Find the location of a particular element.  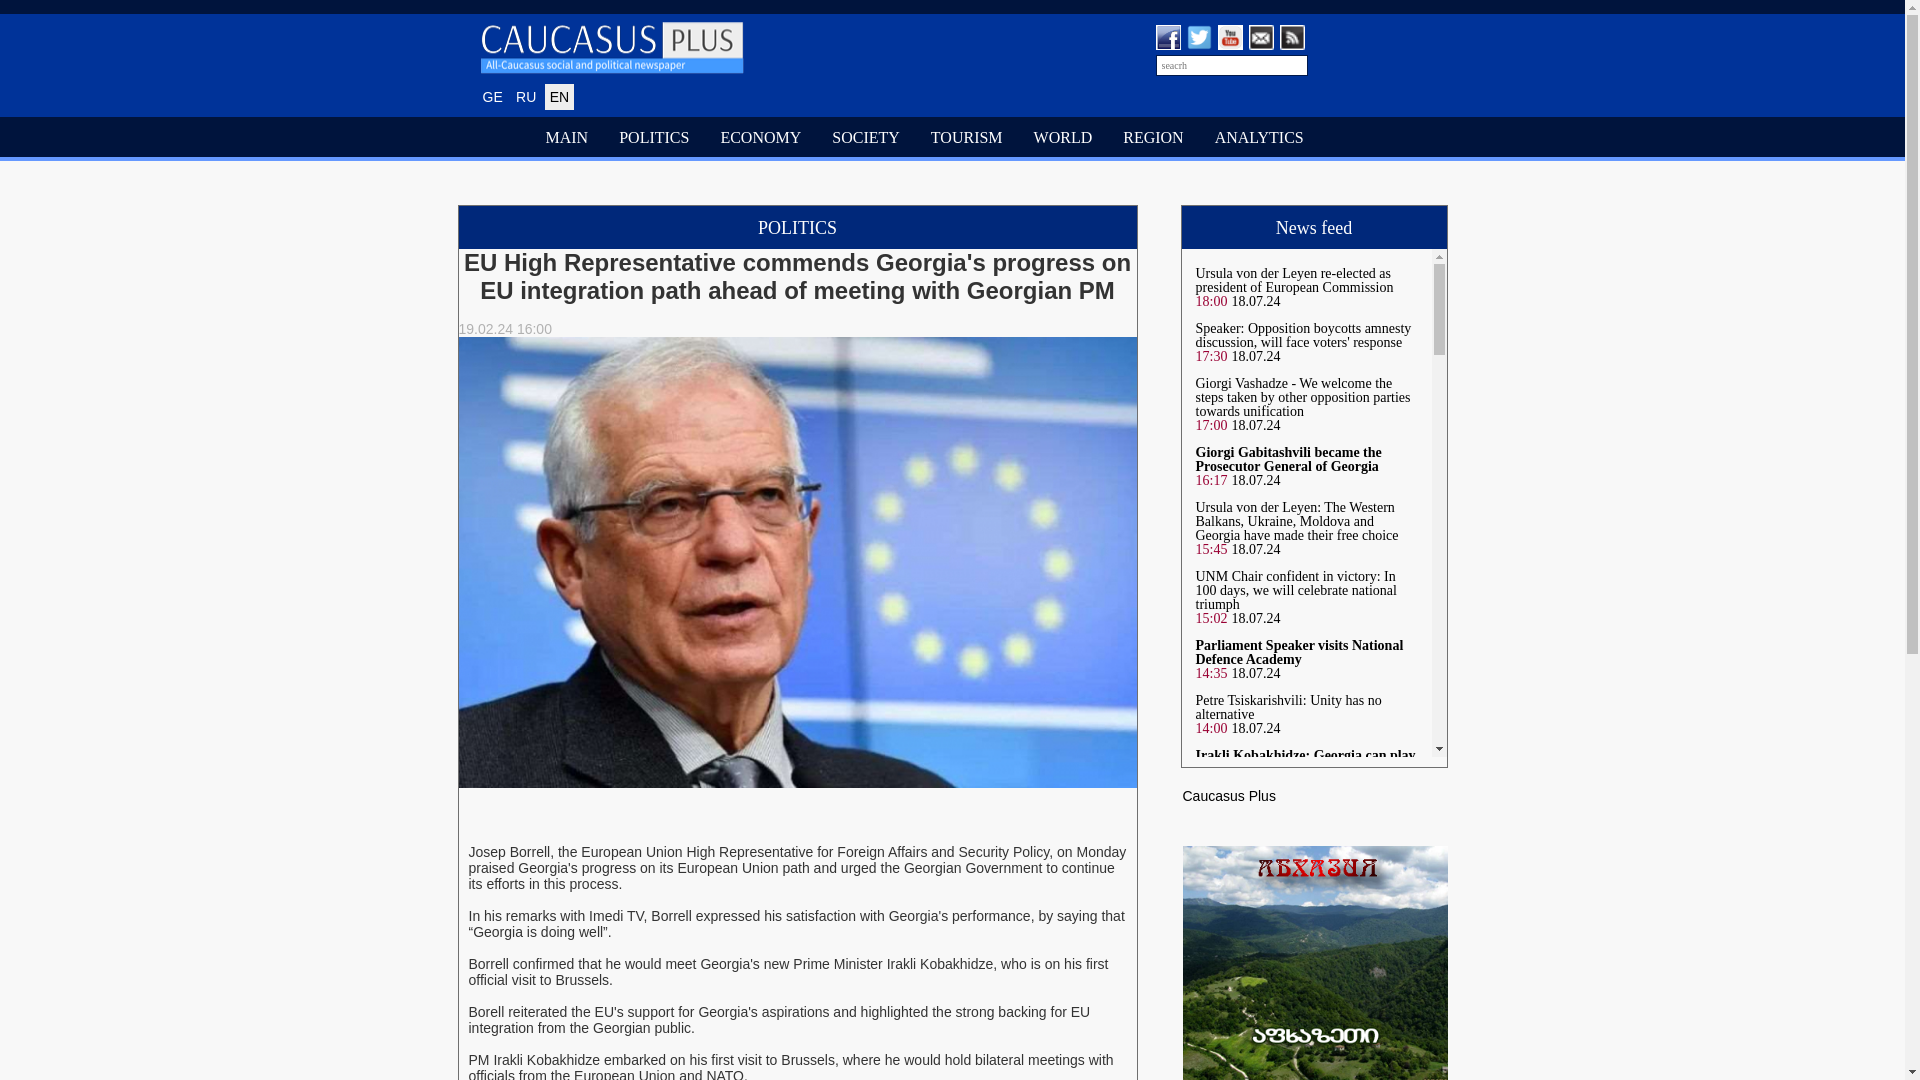

EN is located at coordinates (560, 97).